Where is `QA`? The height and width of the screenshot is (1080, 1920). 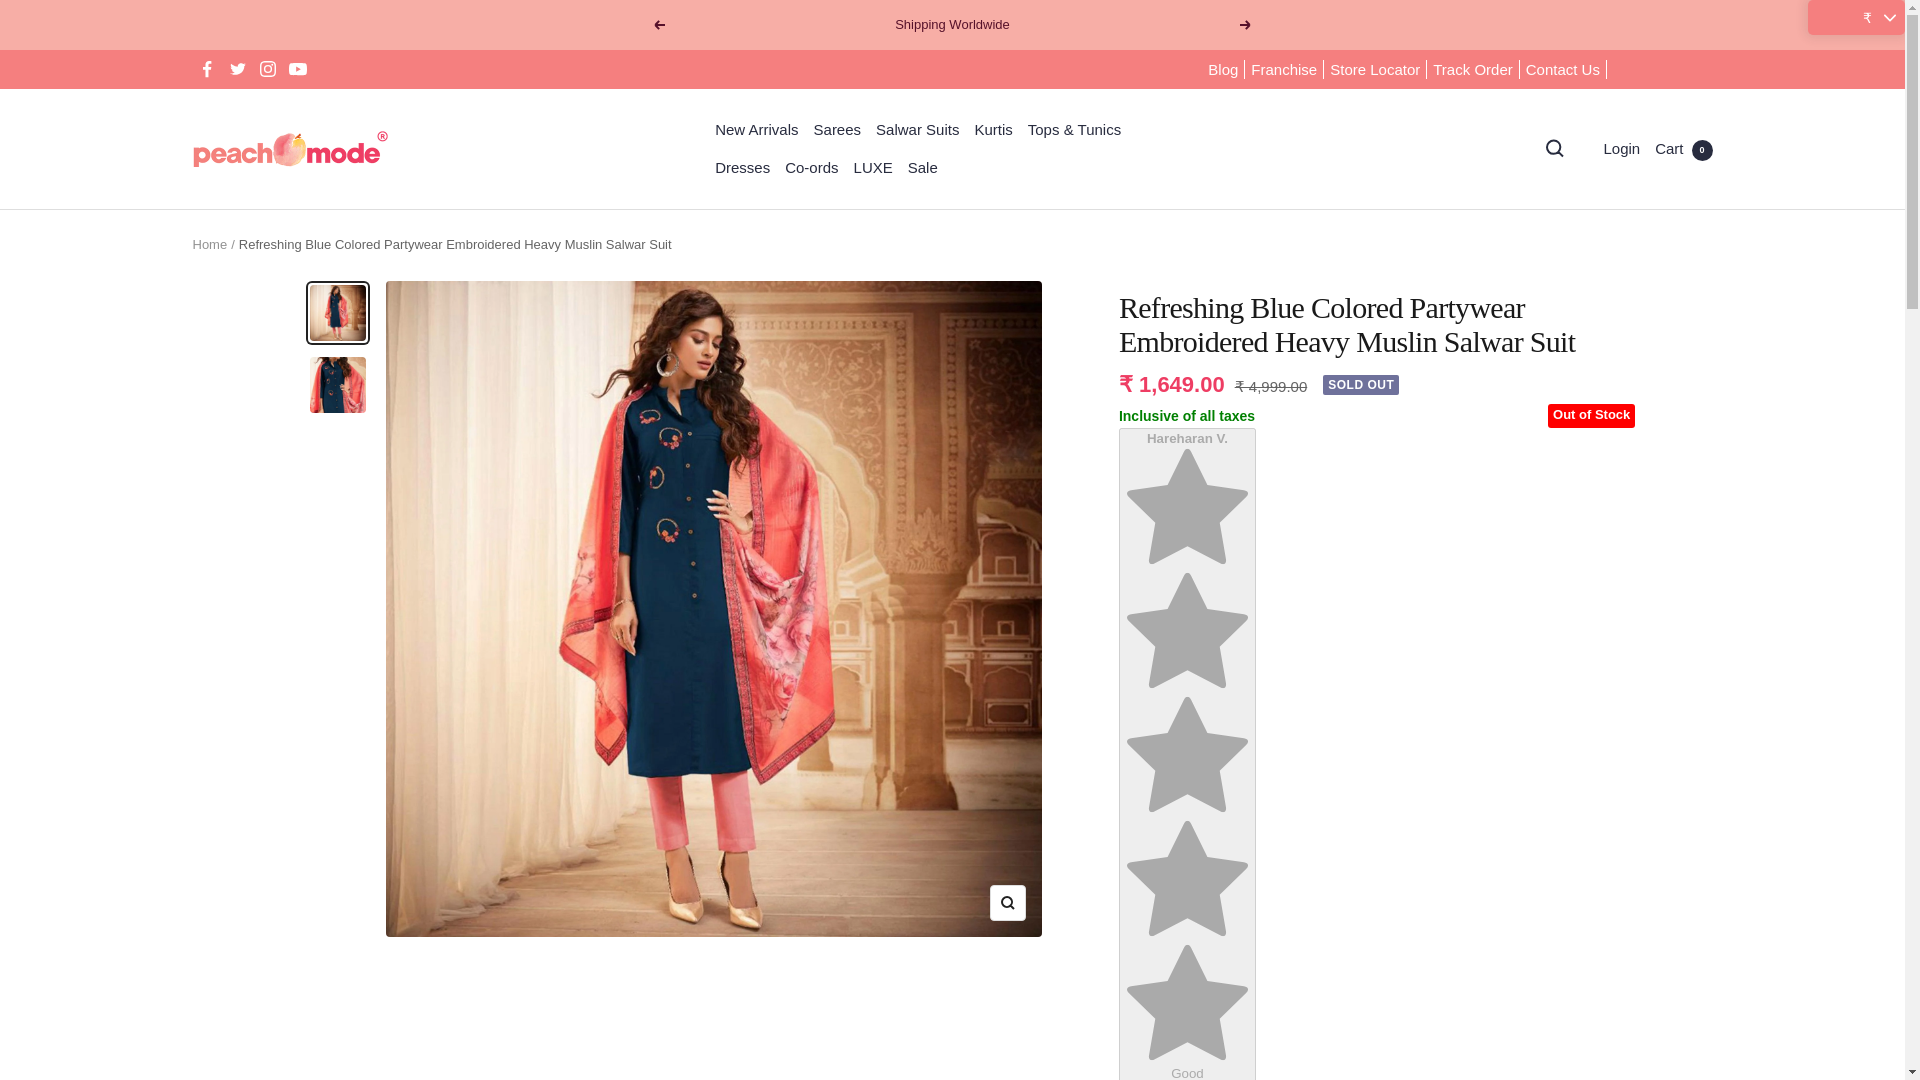
QA is located at coordinates (1584, 929).